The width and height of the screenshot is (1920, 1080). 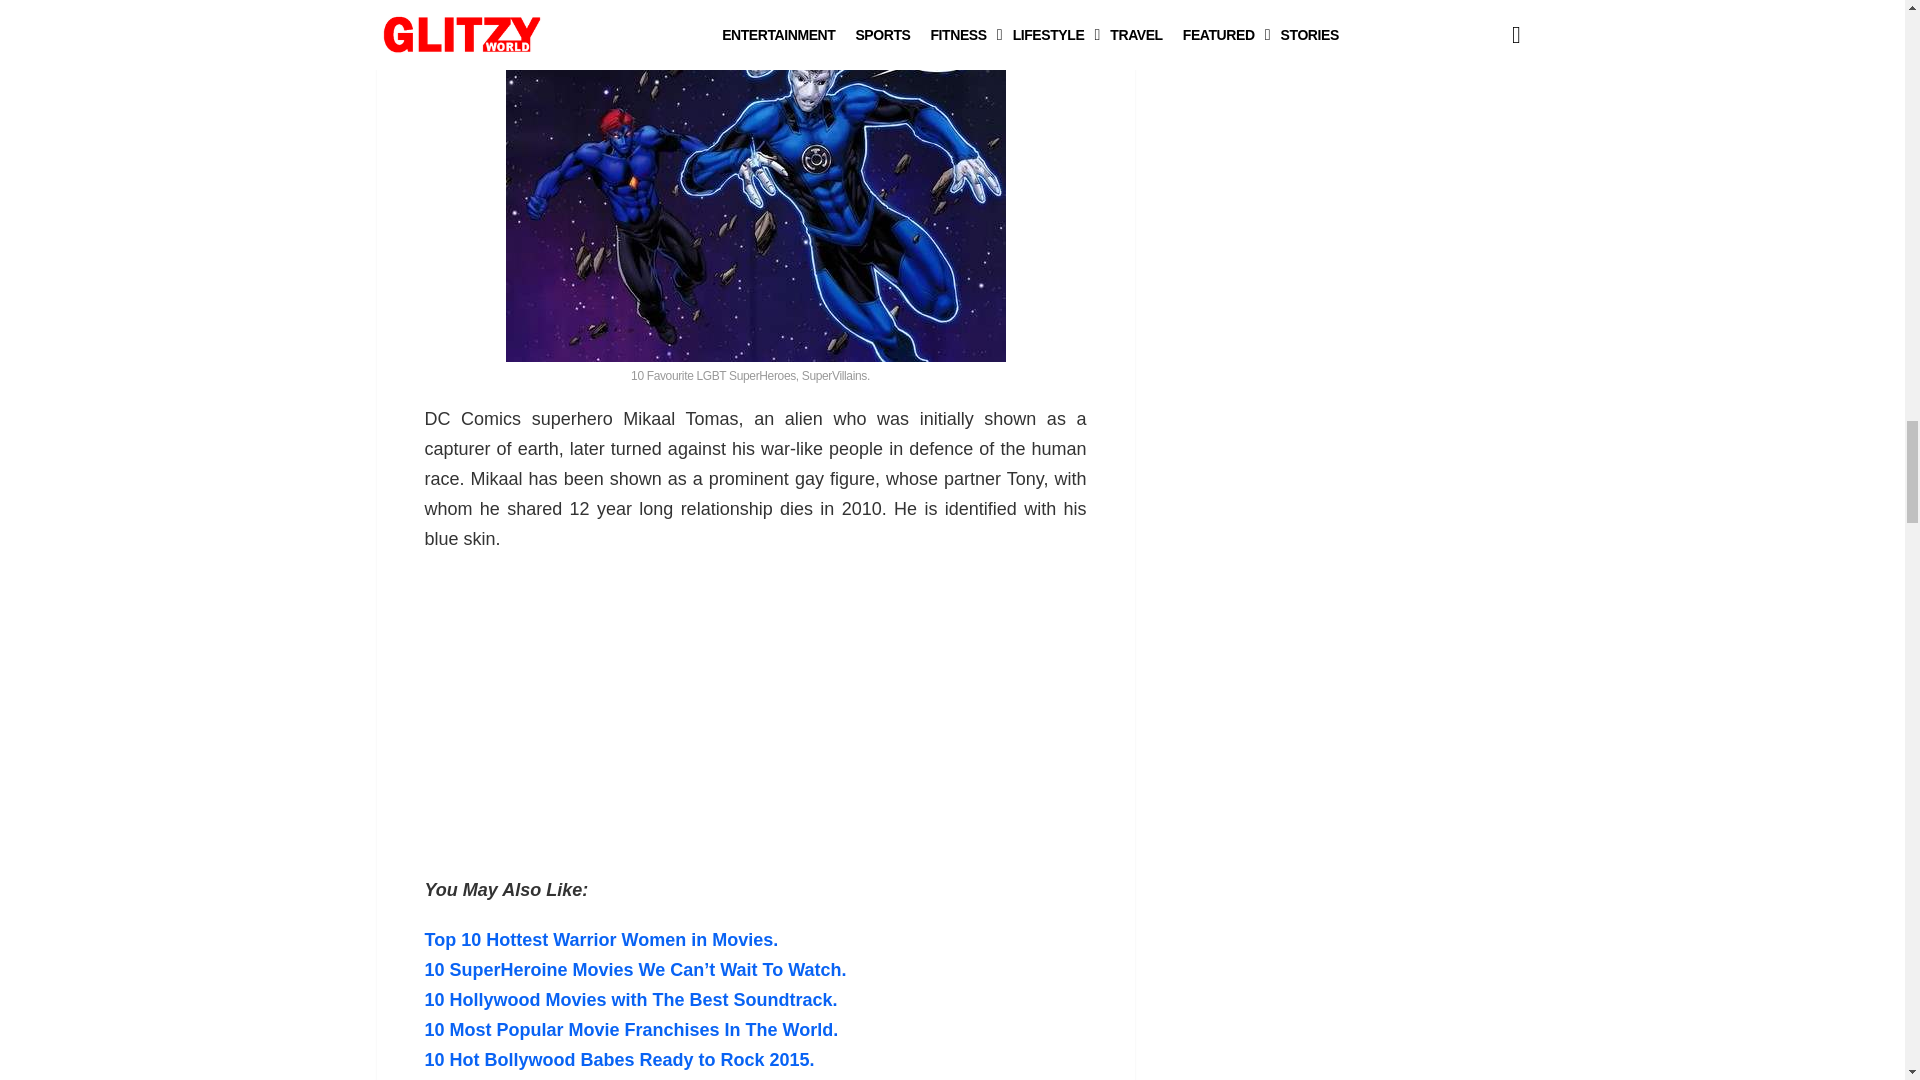 What do you see at coordinates (630, 1000) in the screenshot?
I see `10 Hollywood Movies with The Best Soundtrack` at bounding box center [630, 1000].